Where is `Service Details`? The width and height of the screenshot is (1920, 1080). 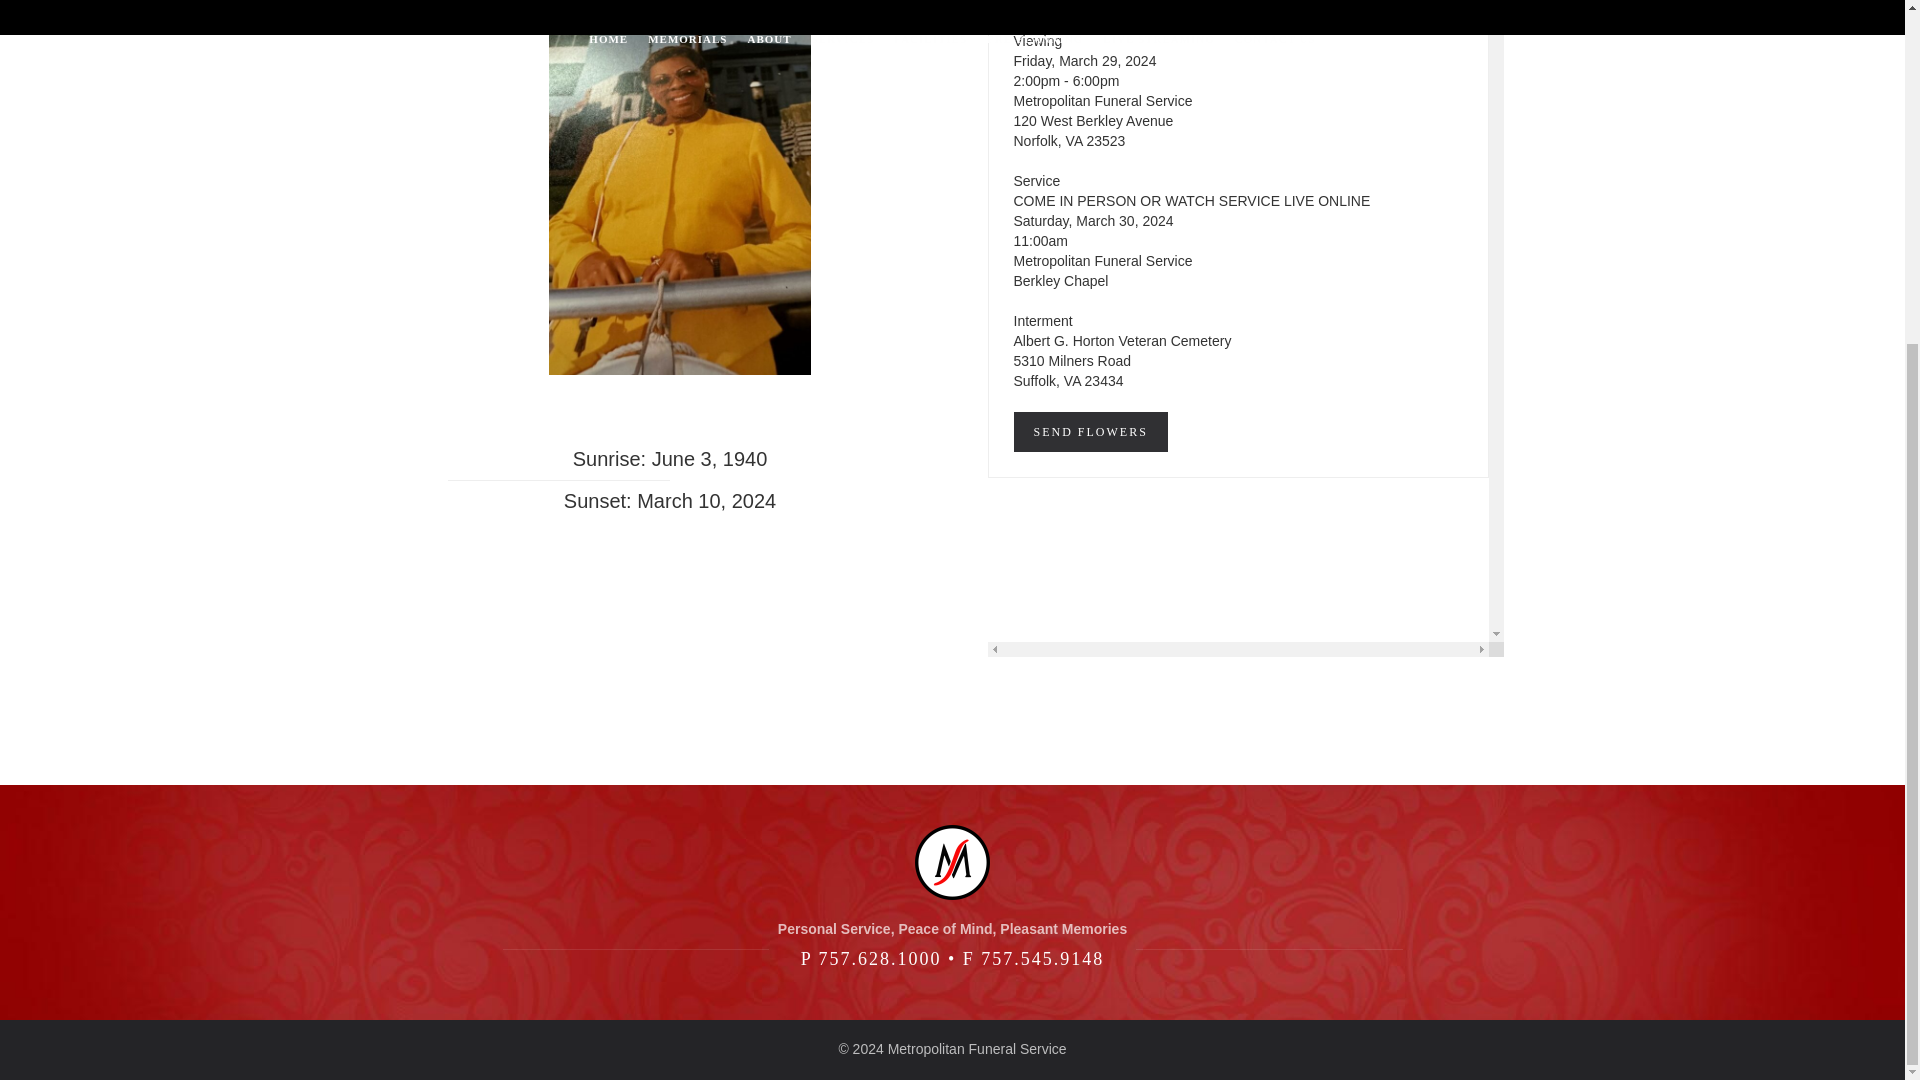
Service Details is located at coordinates (1050, 3).